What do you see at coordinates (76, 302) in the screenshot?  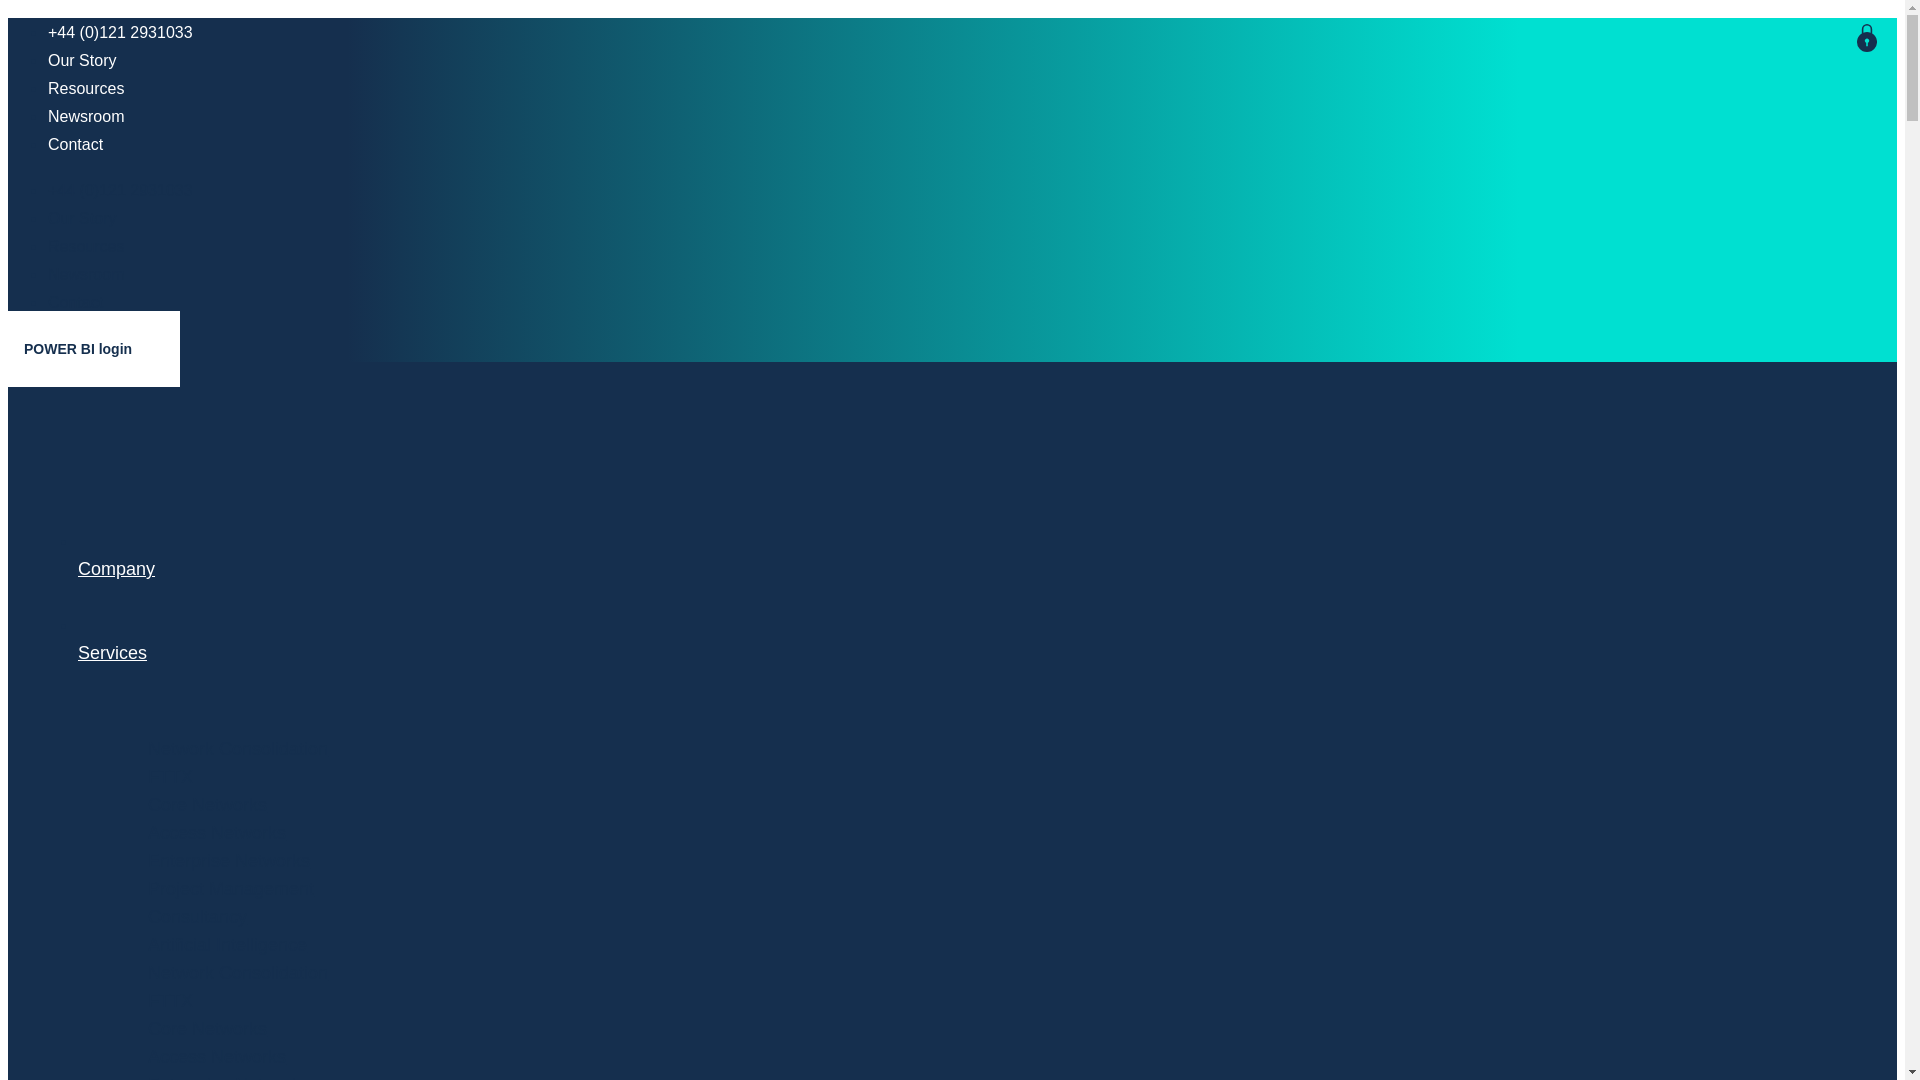 I see `Contact` at bounding box center [76, 302].